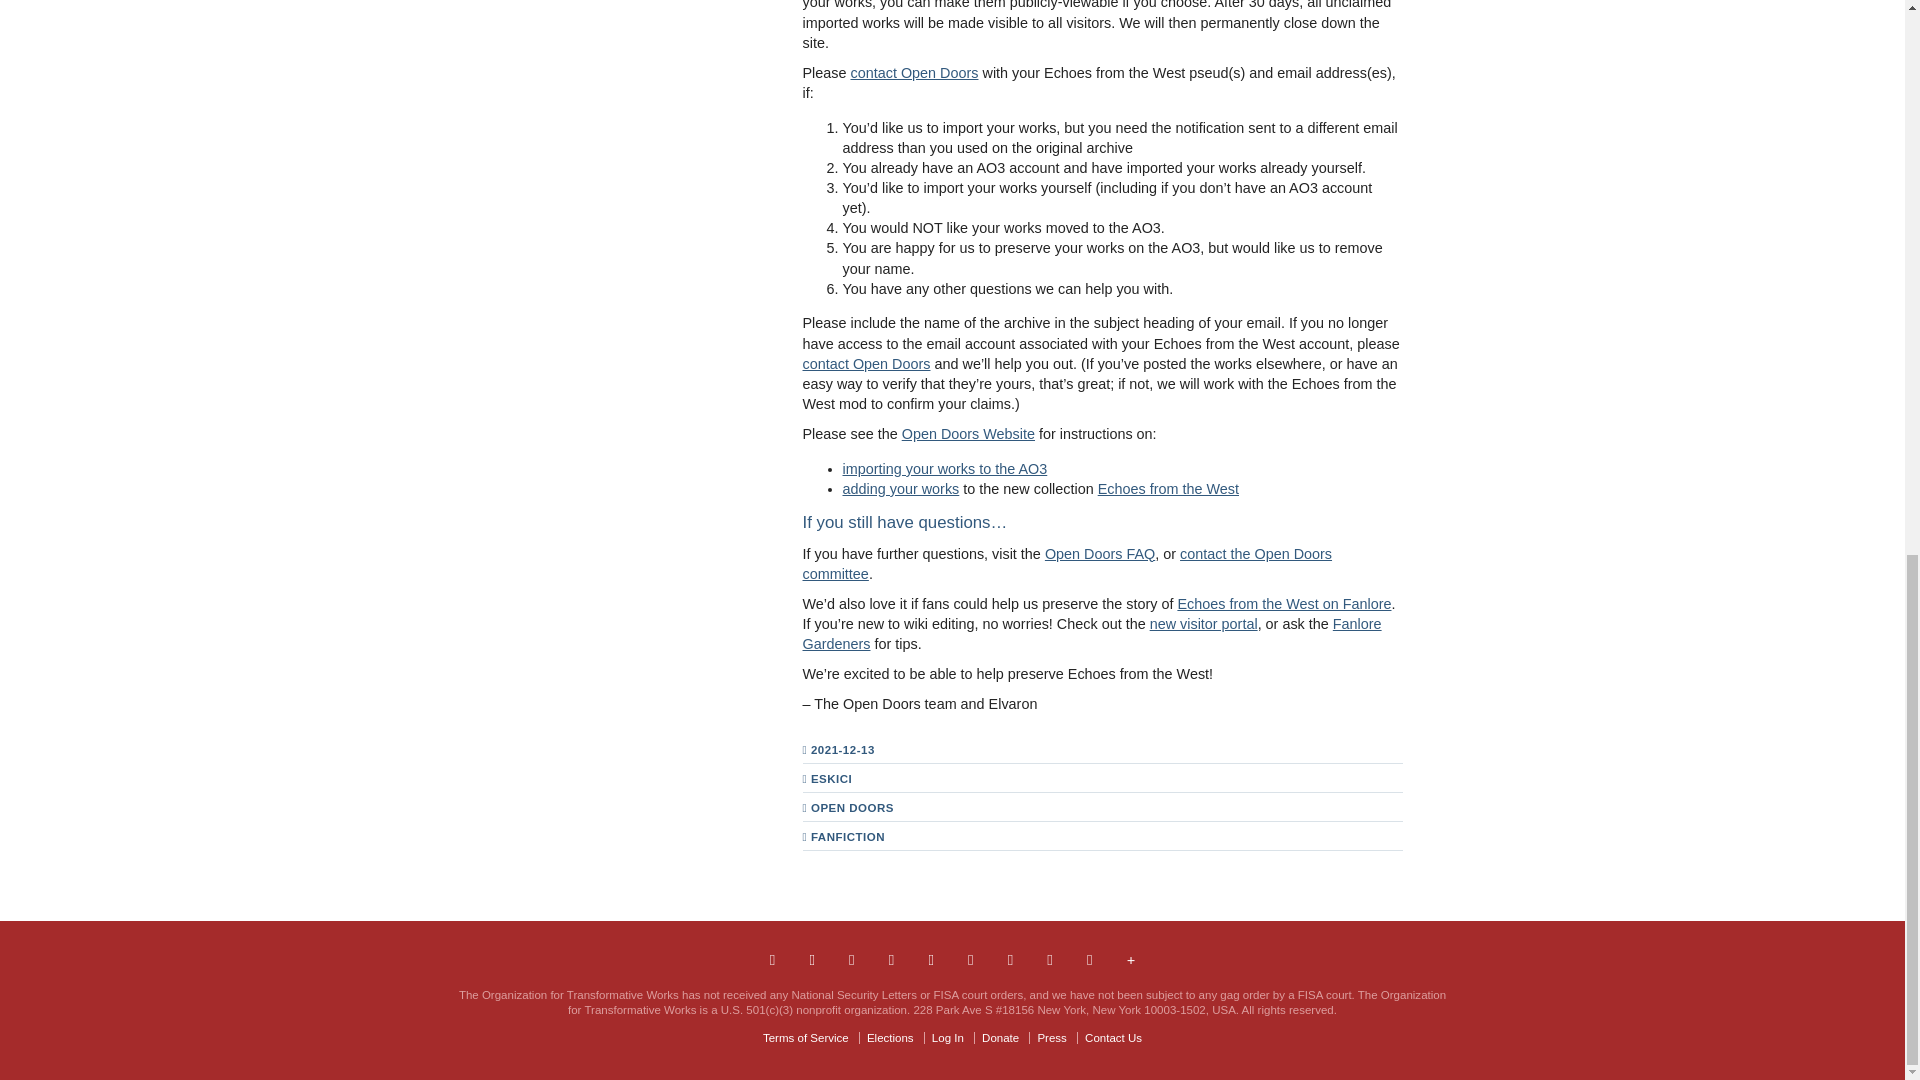 The image size is (1920, 1080). I want to click on View all posts by Eskici, so click(831, 779).